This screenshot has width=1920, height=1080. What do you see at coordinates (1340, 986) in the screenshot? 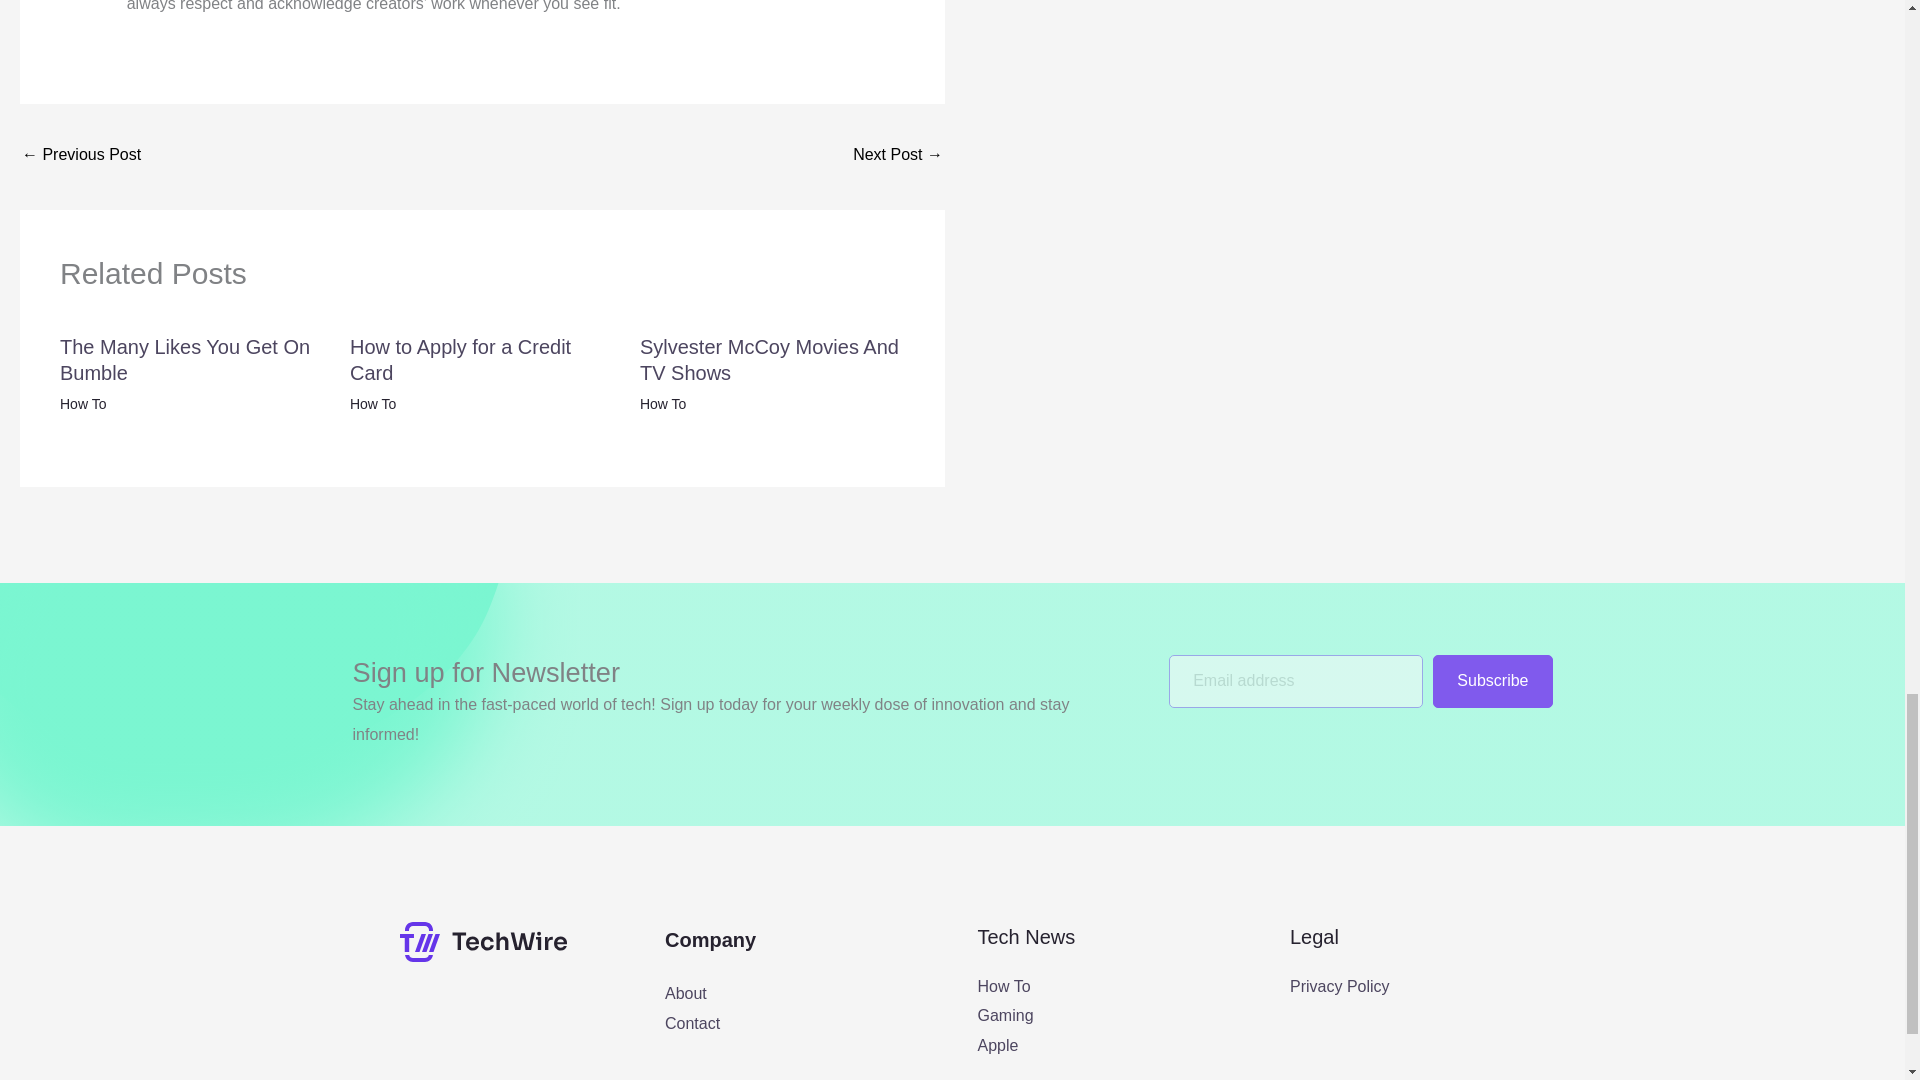
I see `Privacy Policy` at bounding box center [1340, 986].